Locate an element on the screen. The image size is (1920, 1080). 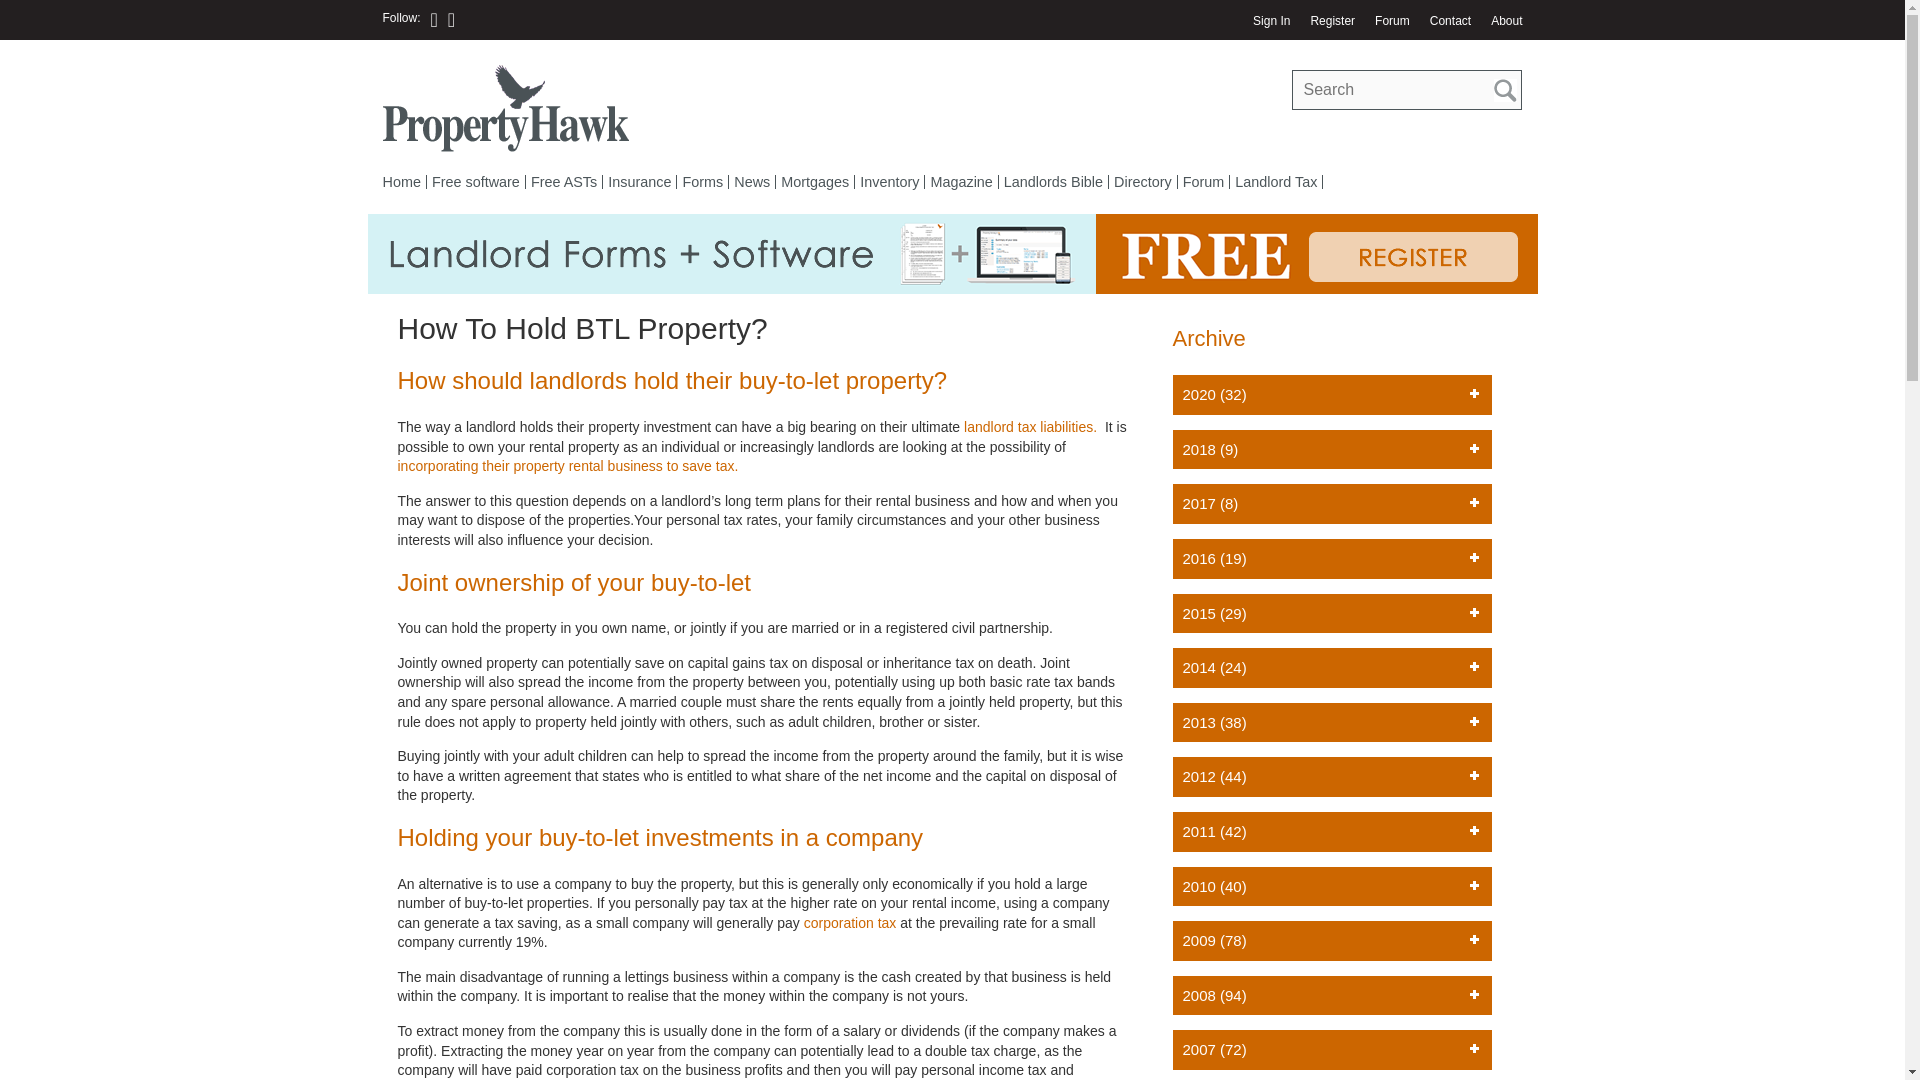
Forms is located at coordinates (702, 182).